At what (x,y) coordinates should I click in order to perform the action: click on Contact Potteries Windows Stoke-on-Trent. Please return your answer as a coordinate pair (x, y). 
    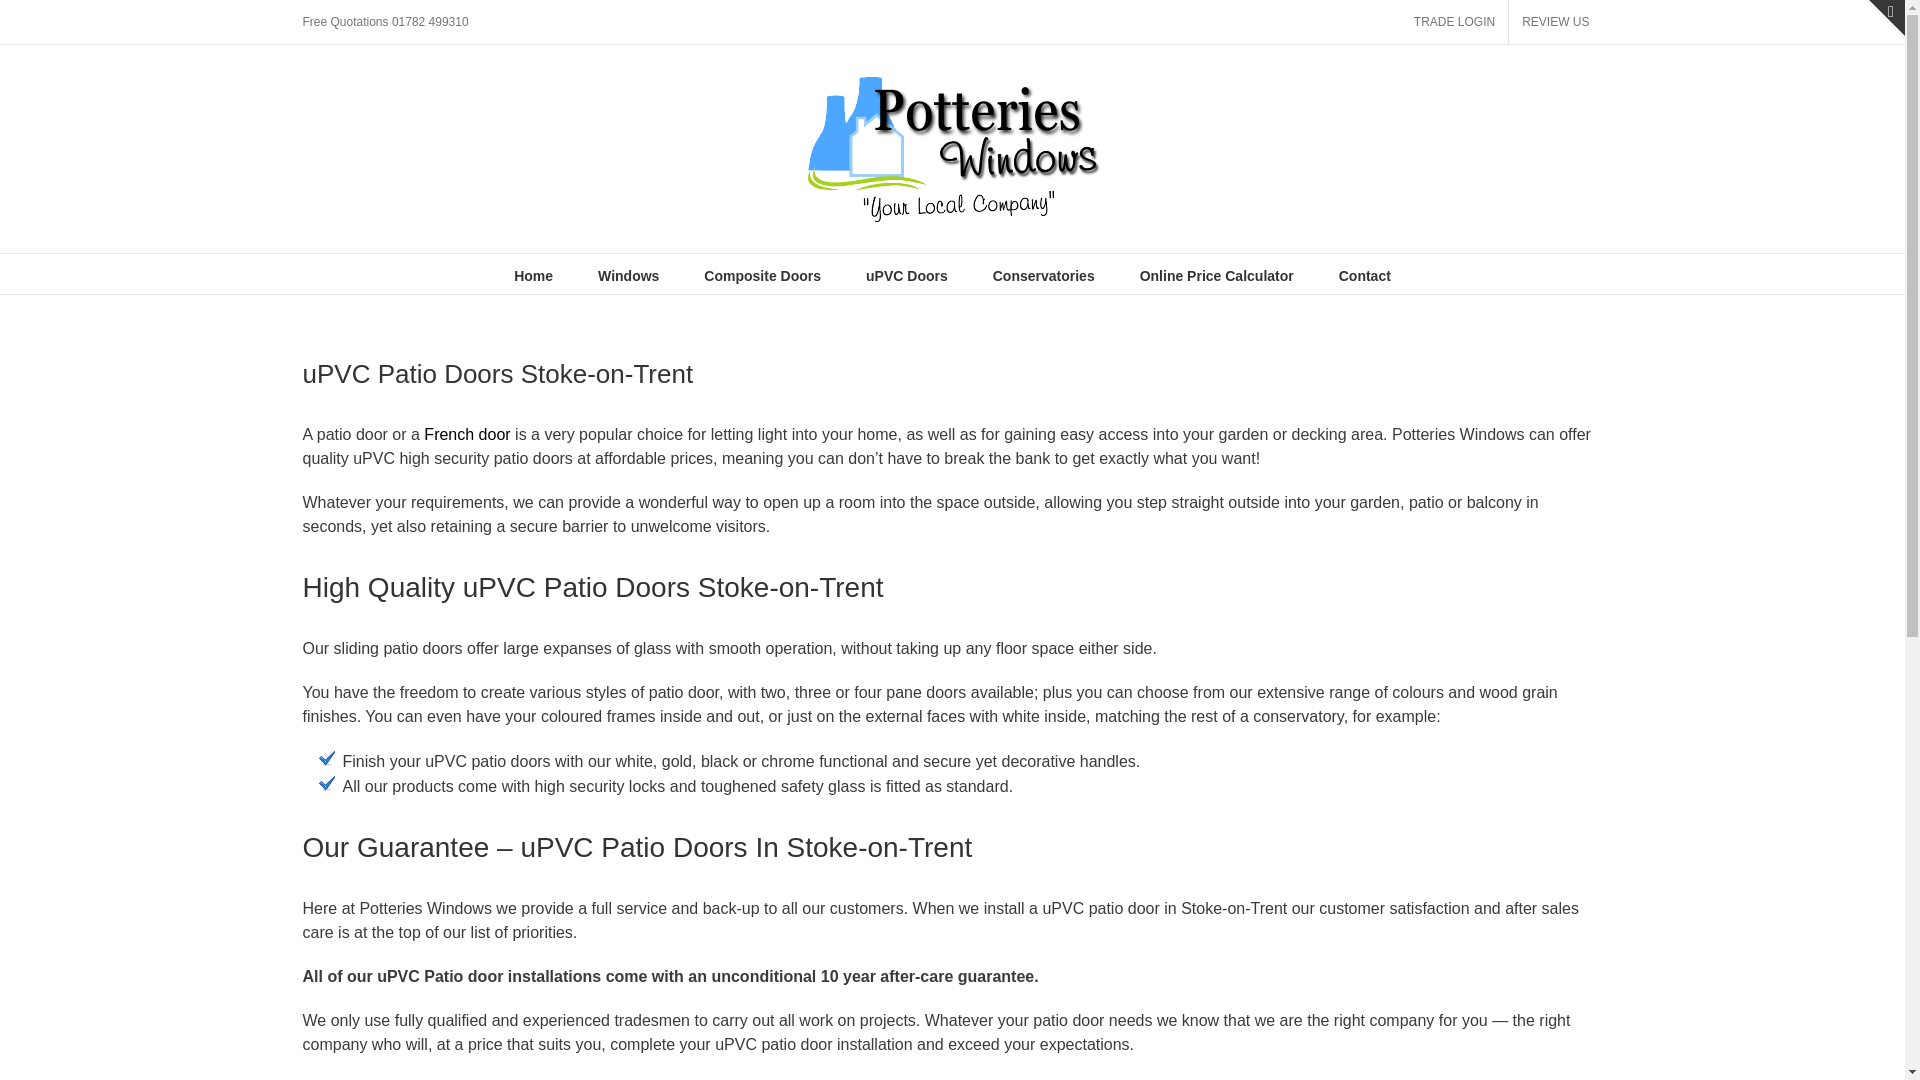
    Looking at the image, I should click on (1364, 273).